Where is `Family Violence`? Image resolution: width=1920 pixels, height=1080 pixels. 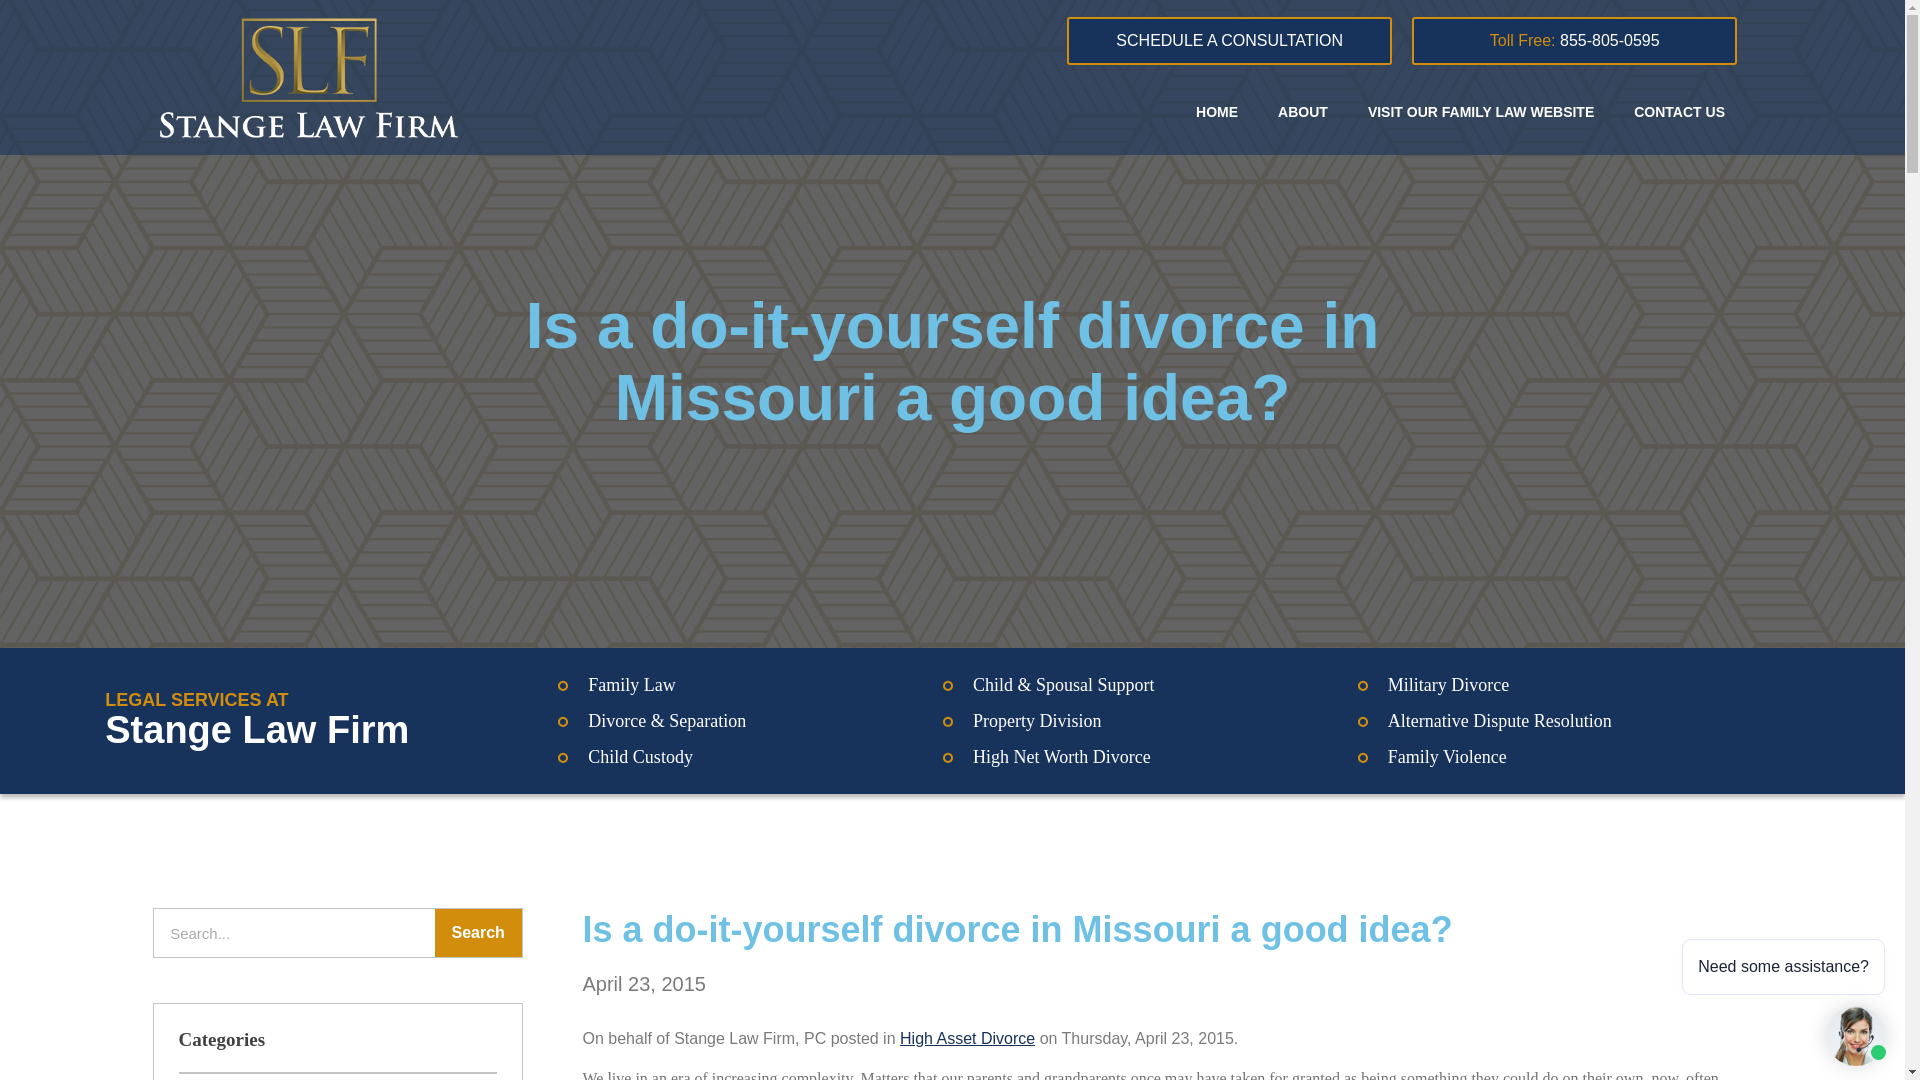 Family Violence is located at coordinates (1448, 756).